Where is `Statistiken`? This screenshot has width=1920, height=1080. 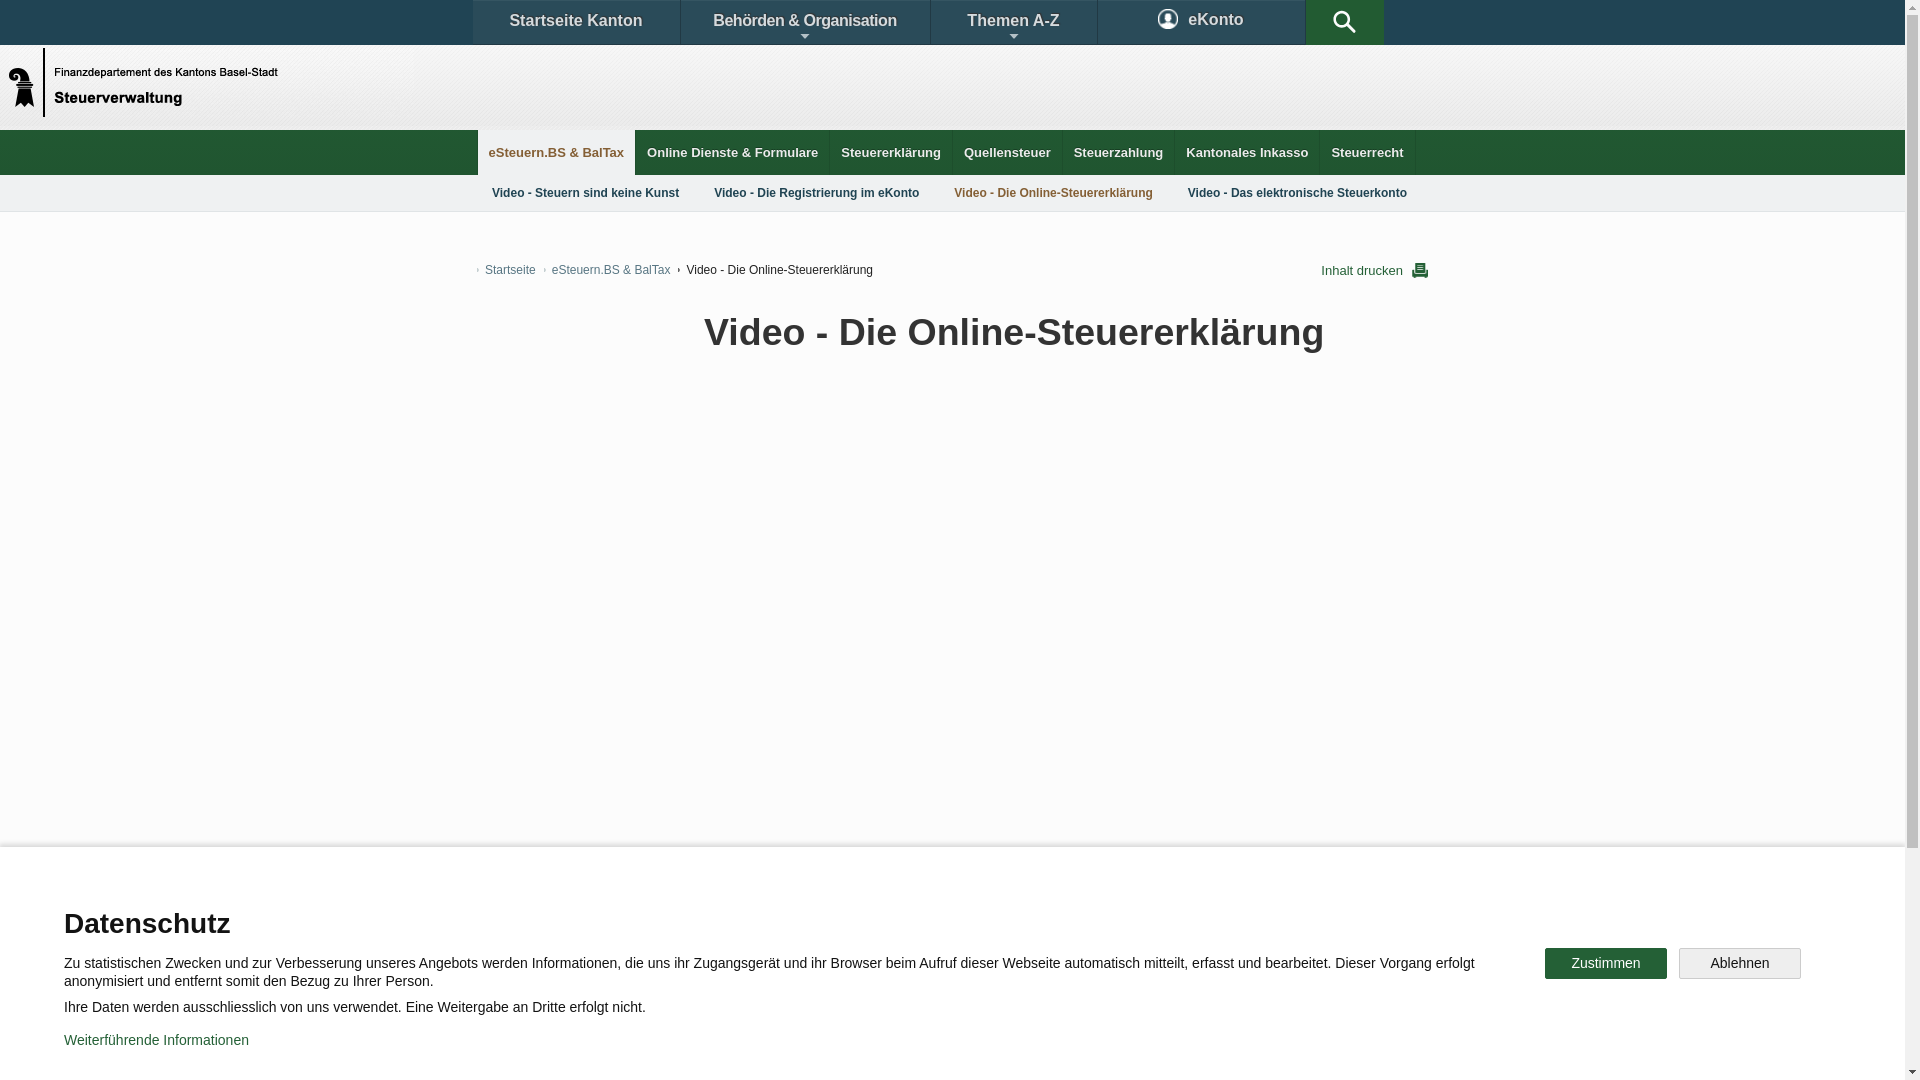
Statistiken is located at coordinates (906, 914).